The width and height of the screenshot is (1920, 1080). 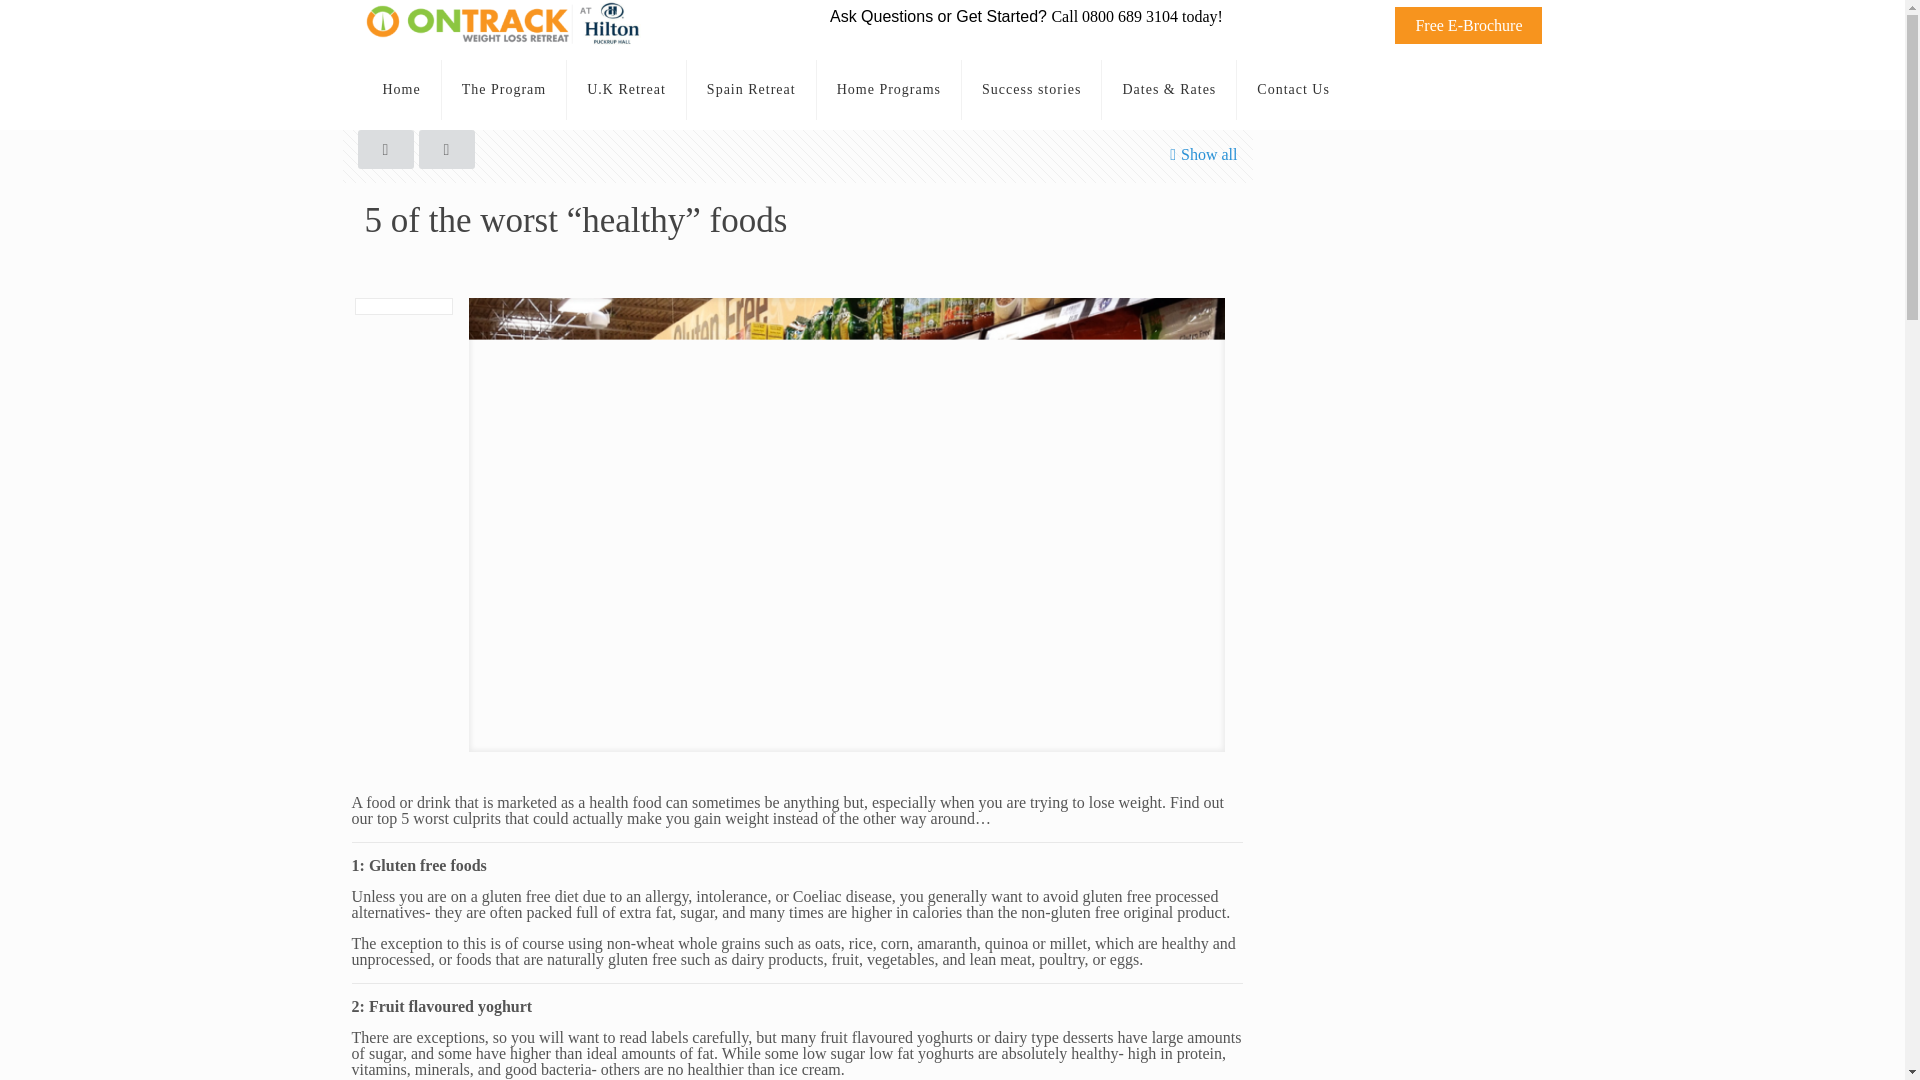 I want to click on Call 0800 689 3104 today!, so click(x=1136, y=16).